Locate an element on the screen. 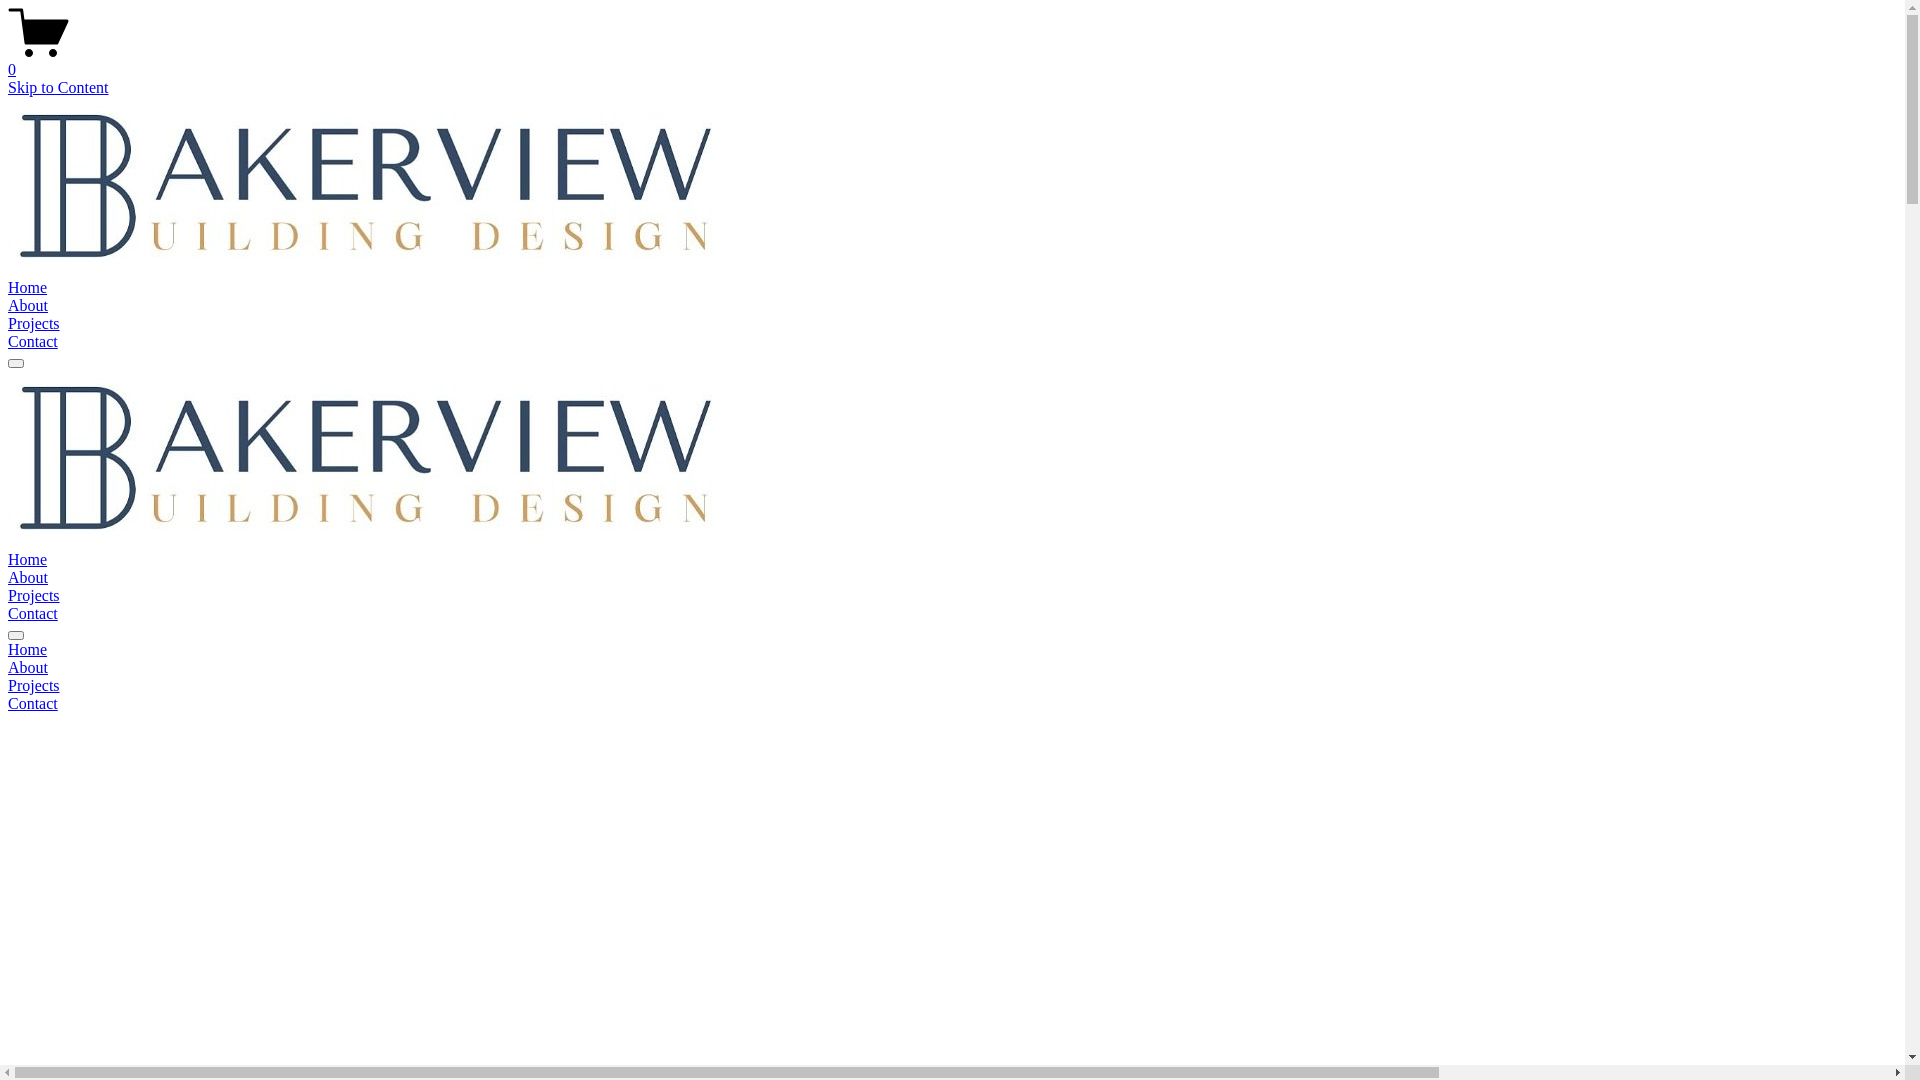  Home is located at coordinates (952, 650).